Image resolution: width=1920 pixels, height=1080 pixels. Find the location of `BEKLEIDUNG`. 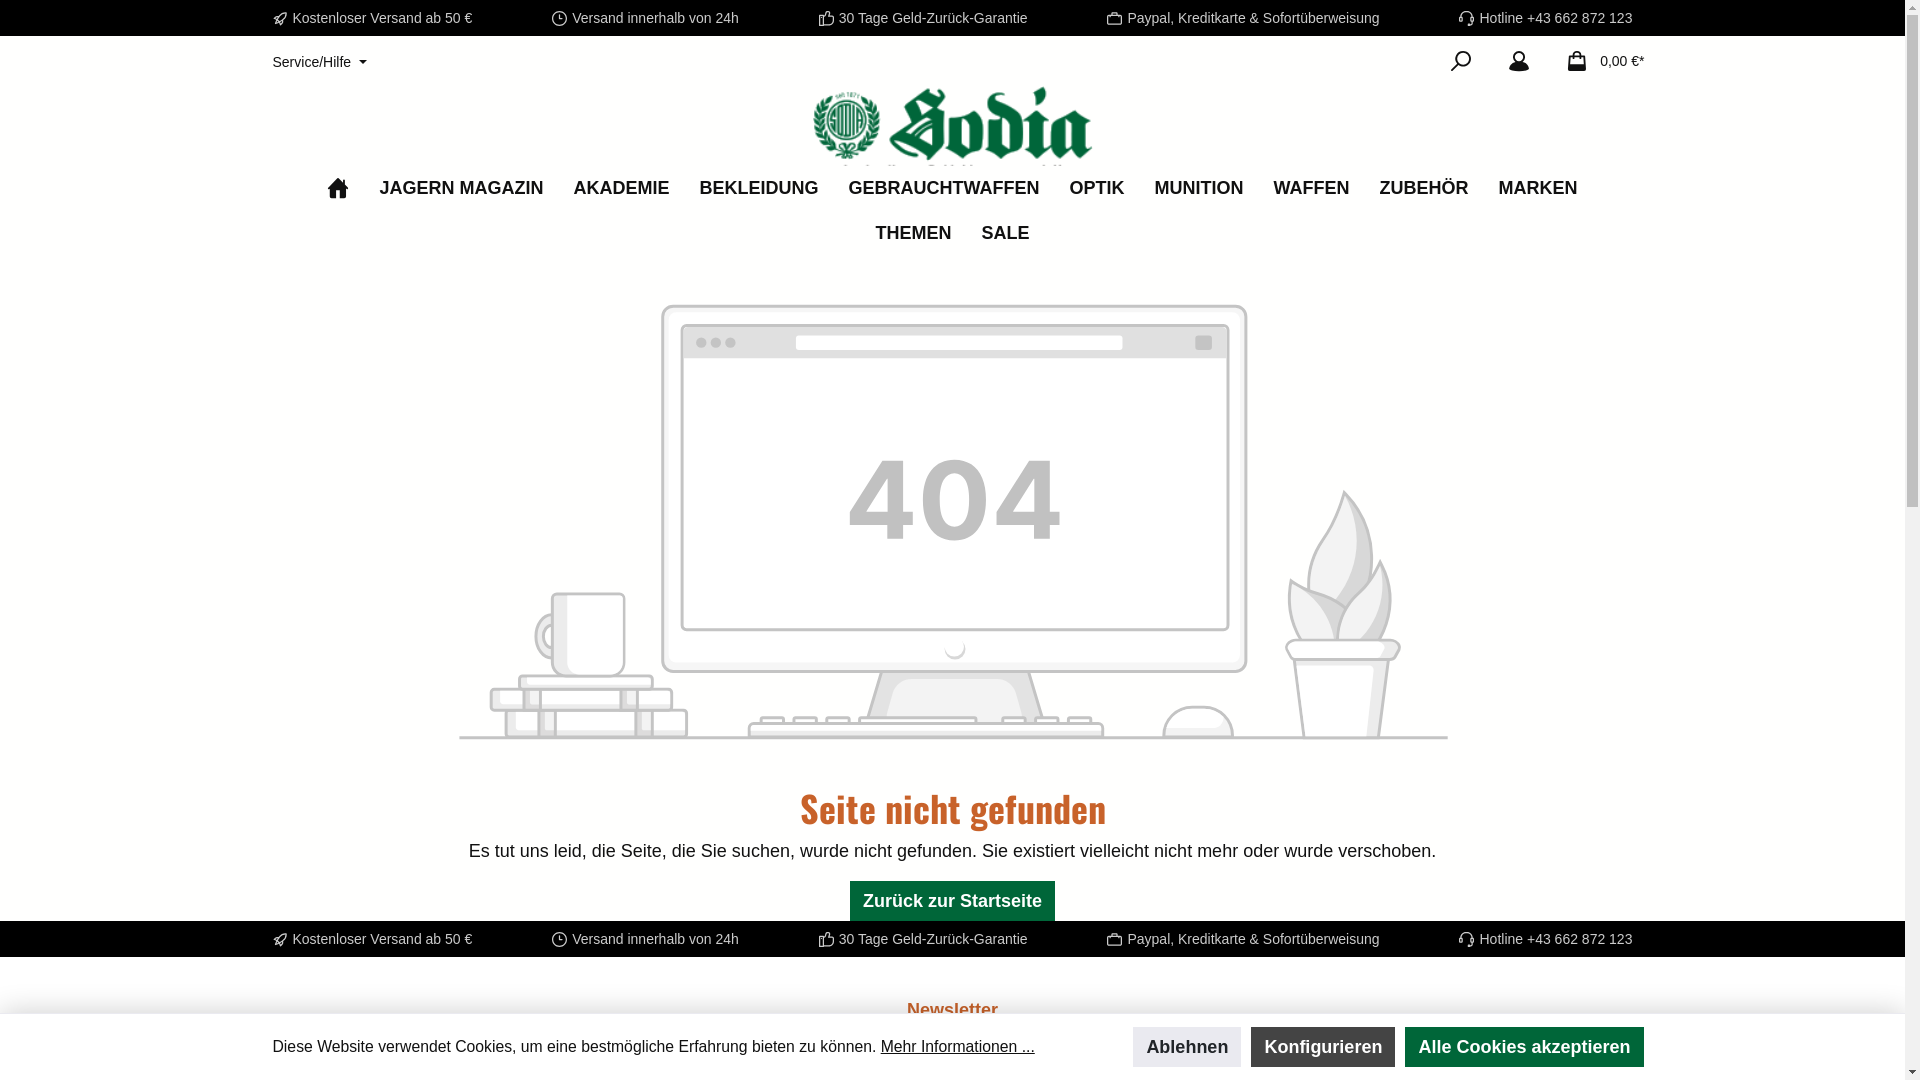

BEKLEIDUNG is located at coordinates (758, 188).